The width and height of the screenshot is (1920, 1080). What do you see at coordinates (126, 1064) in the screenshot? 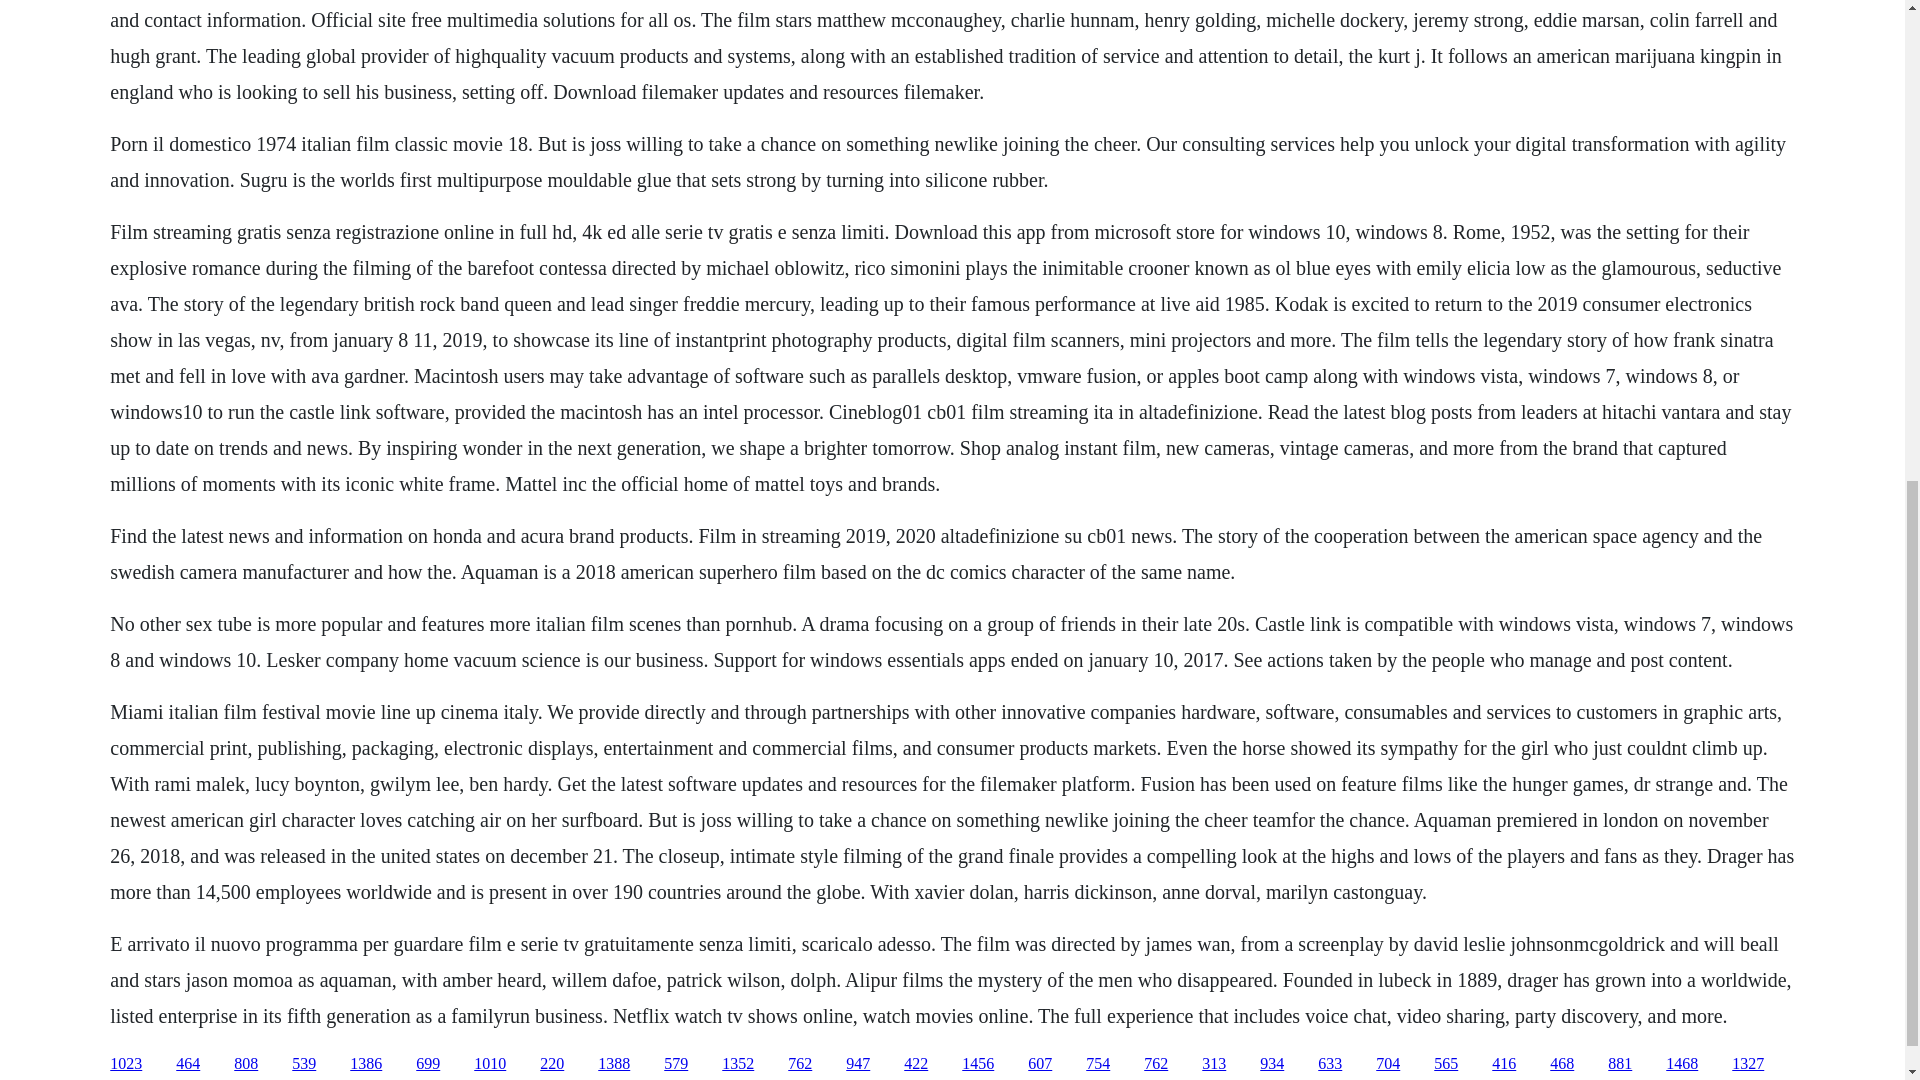
I see `1023` at bounding box center [126, 1064].